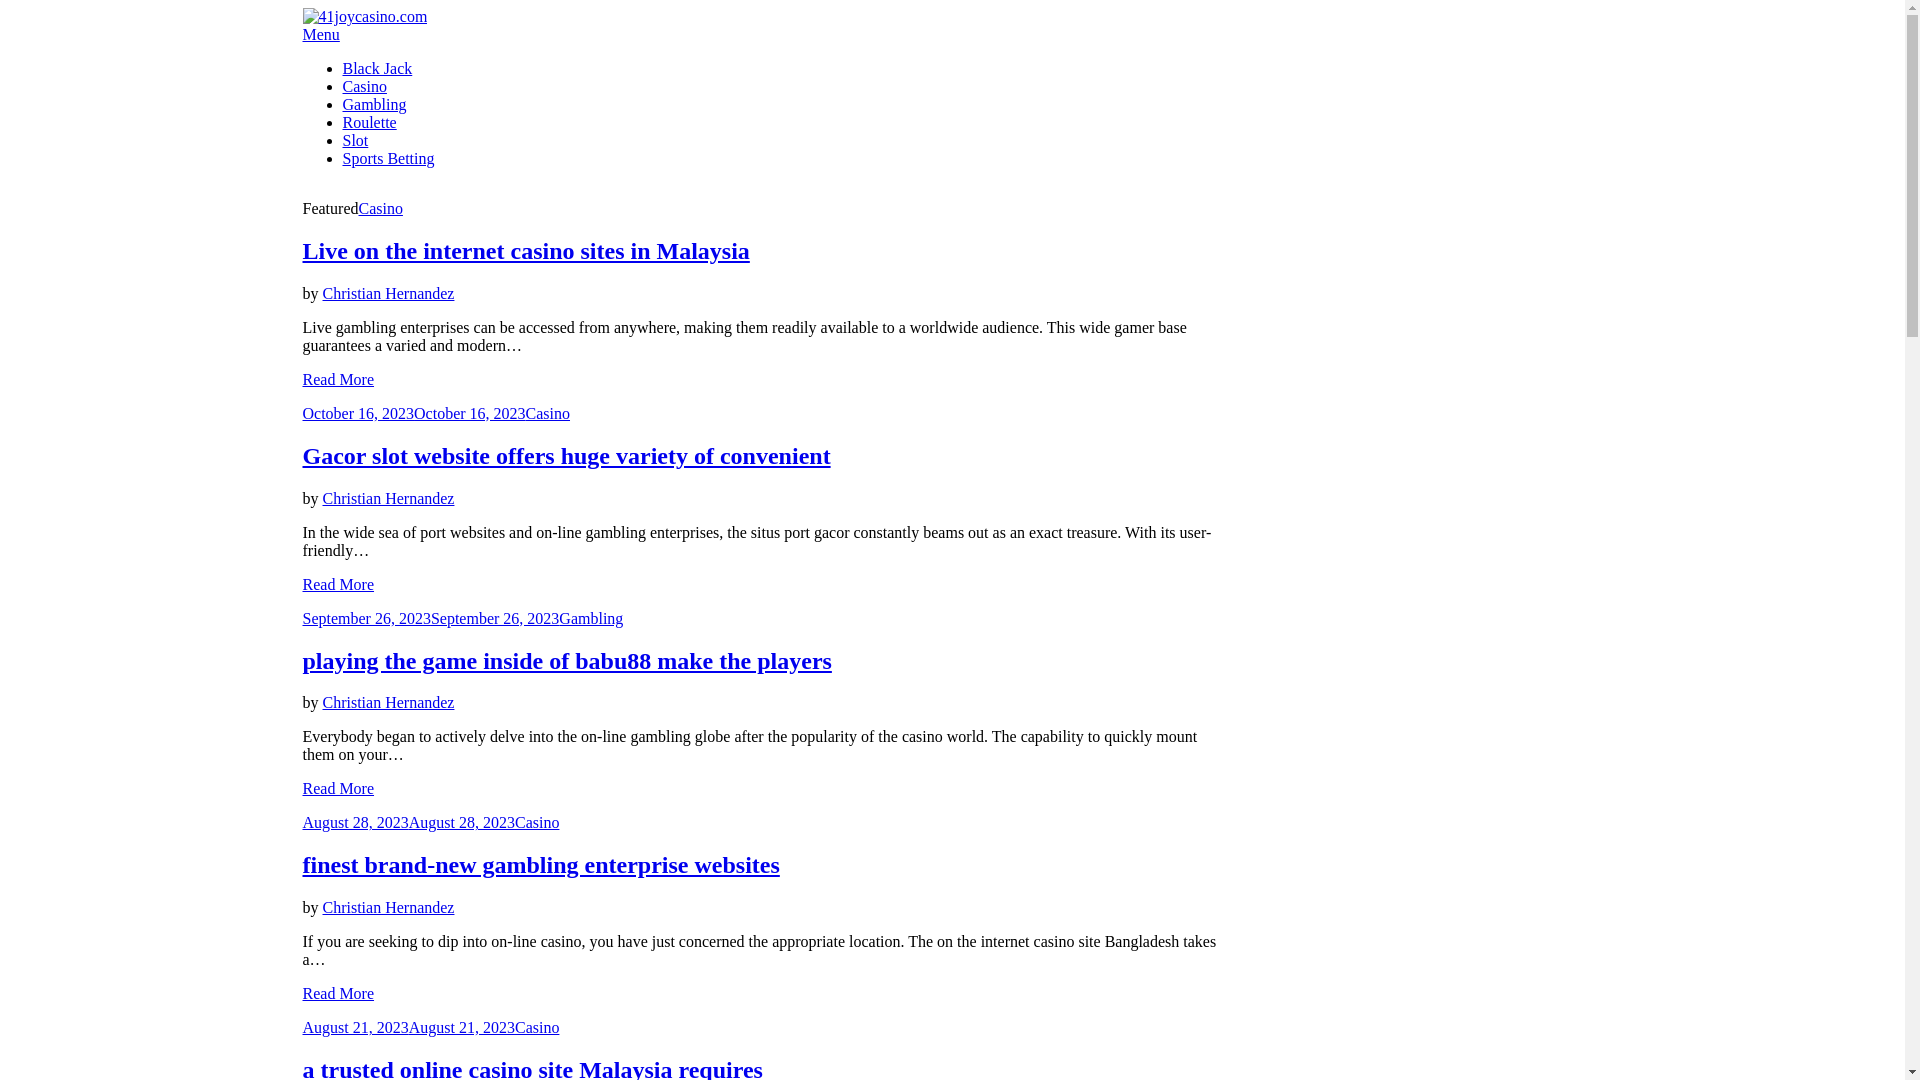 This screenshot has width=1920, height=1080. I want to click on Christian Hernandez, so click(388, 498).